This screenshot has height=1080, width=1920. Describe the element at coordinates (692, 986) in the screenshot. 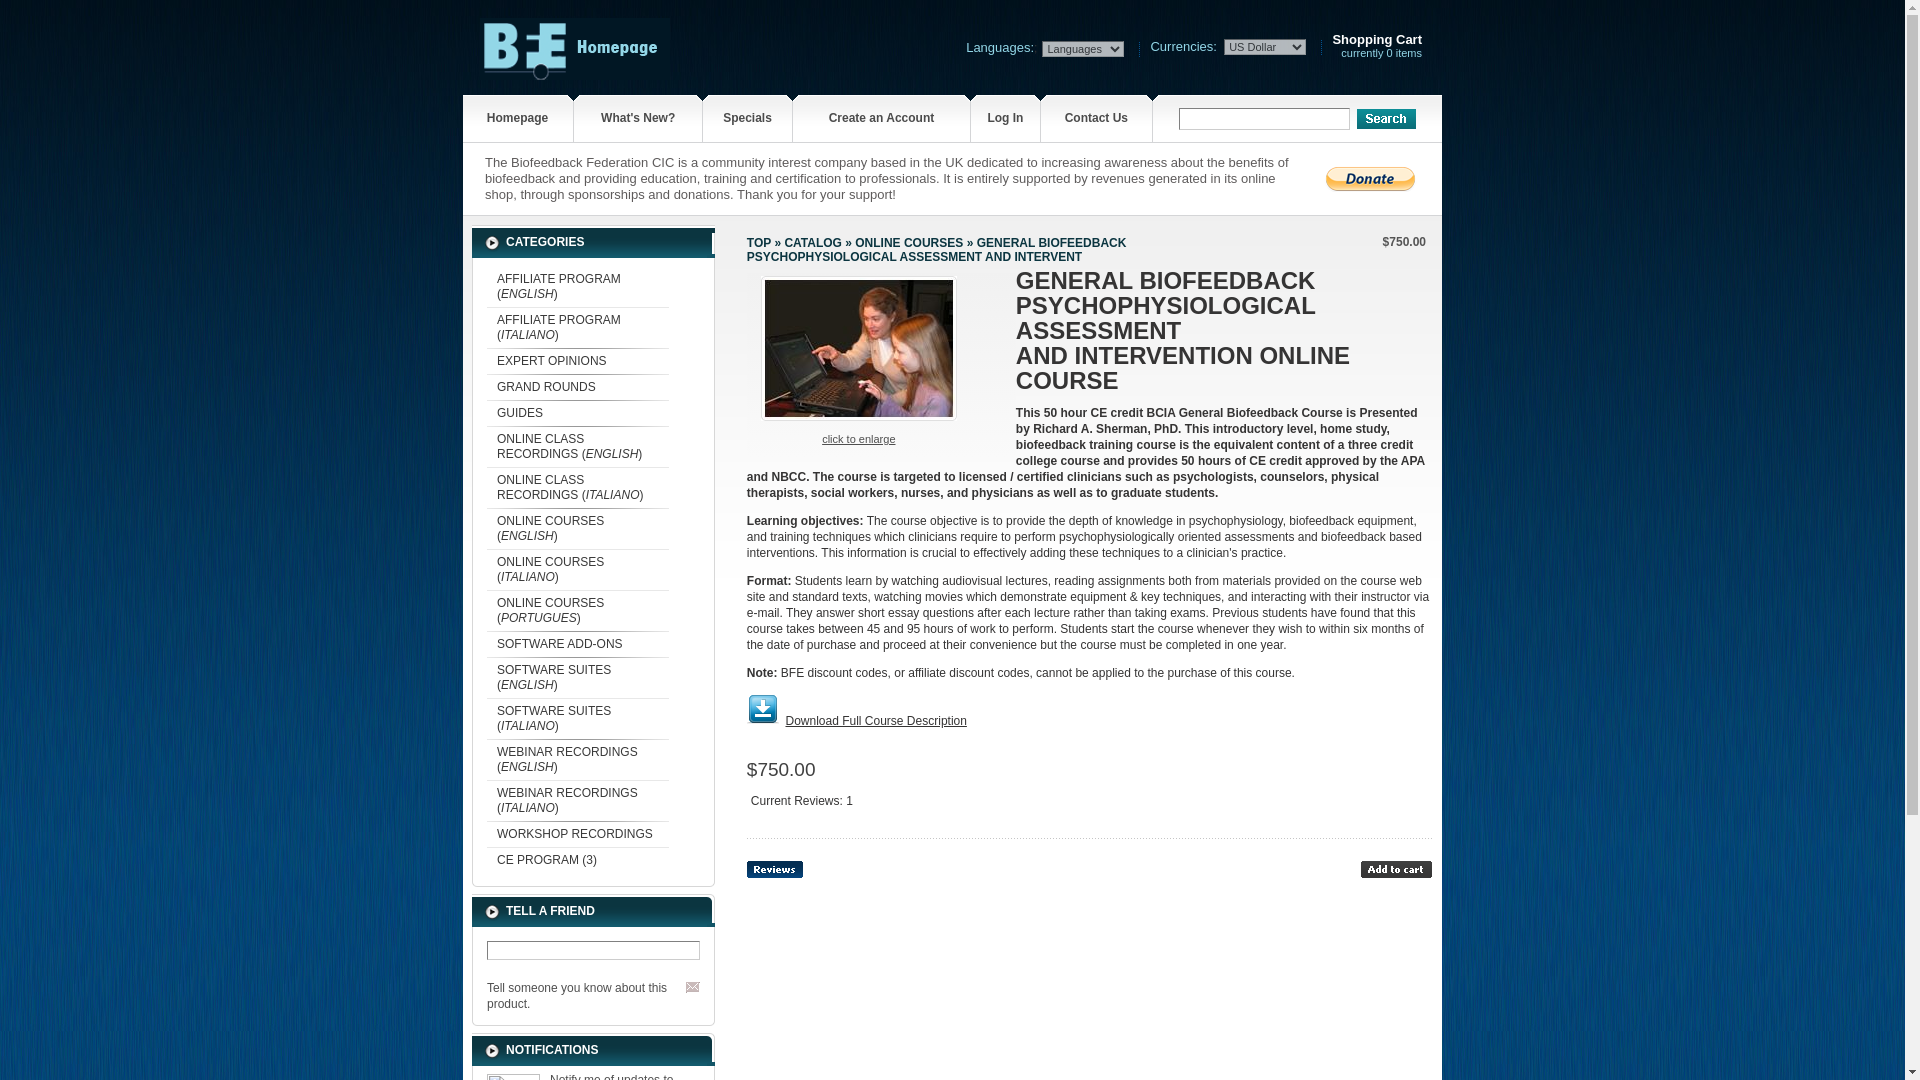

I see `WORKSHOP RECORDINGS` at that location.